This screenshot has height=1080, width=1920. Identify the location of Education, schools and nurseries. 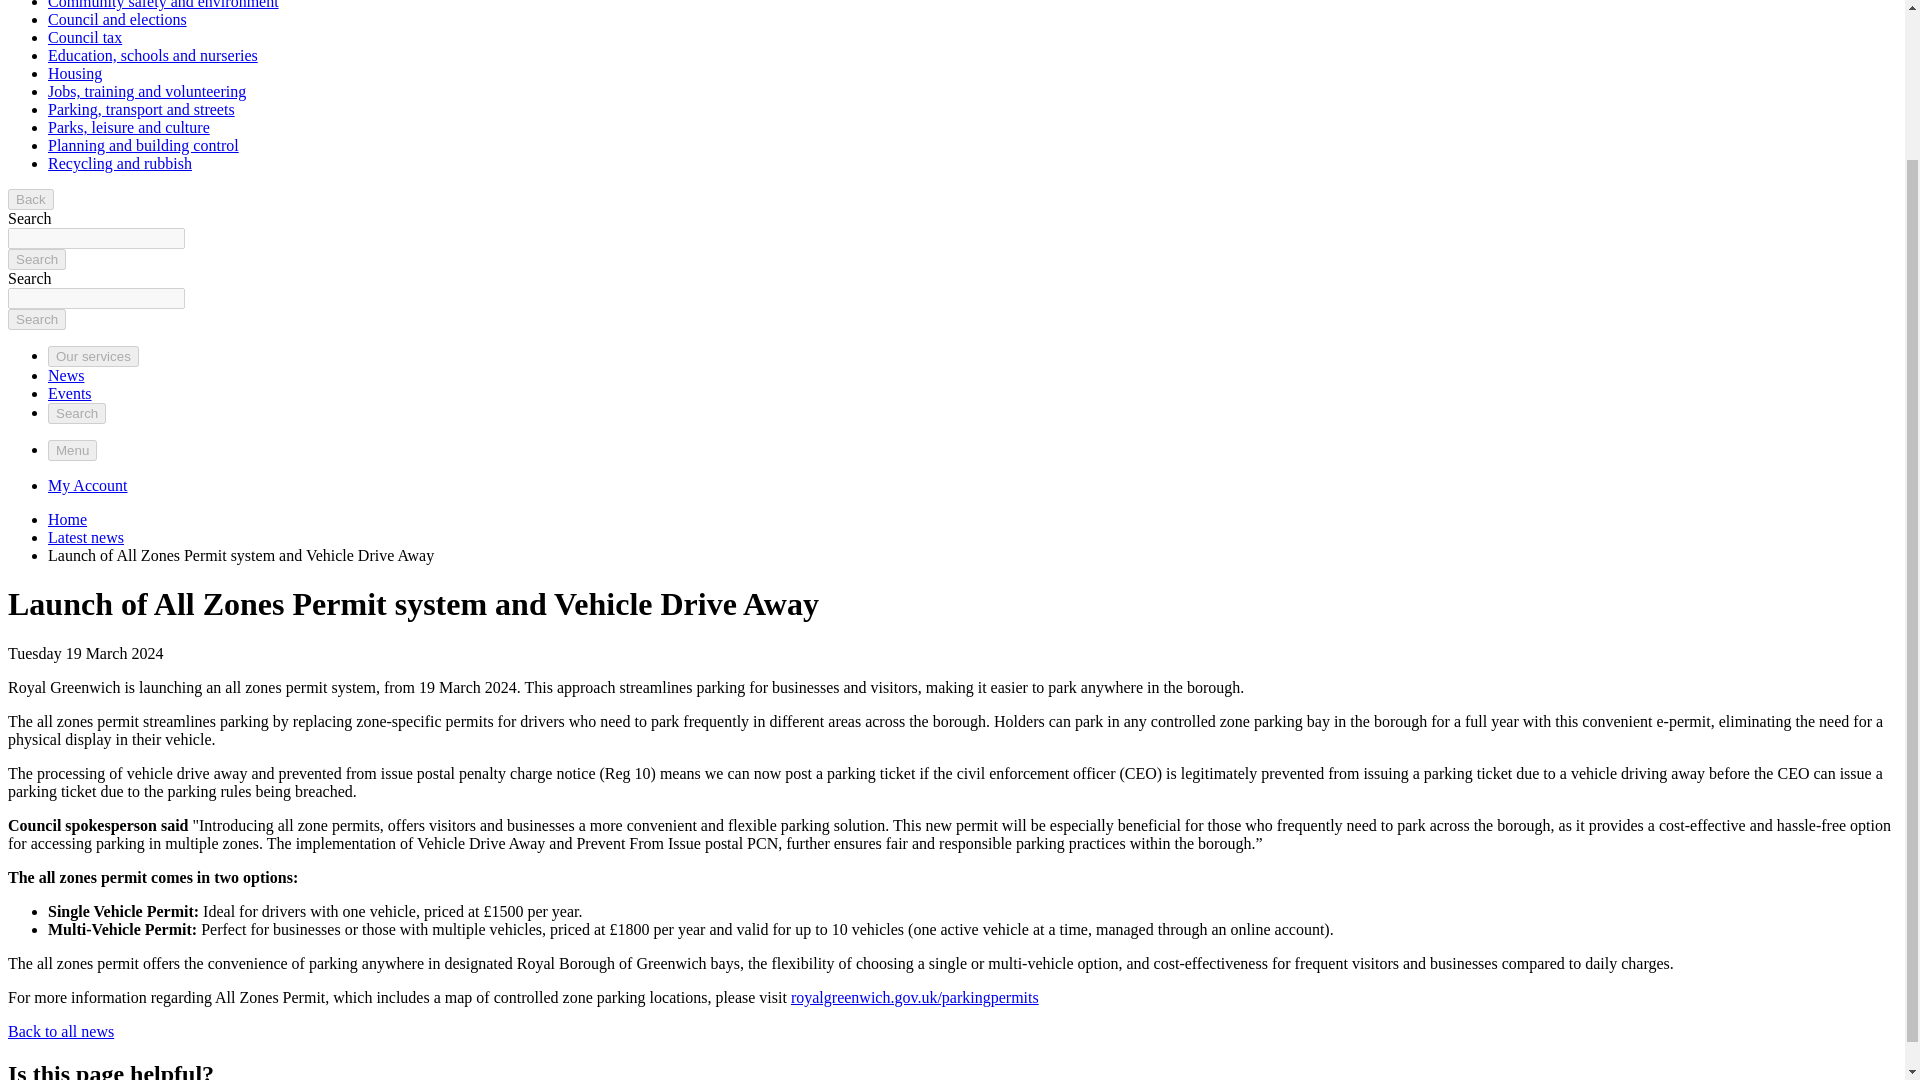
(152, 55).